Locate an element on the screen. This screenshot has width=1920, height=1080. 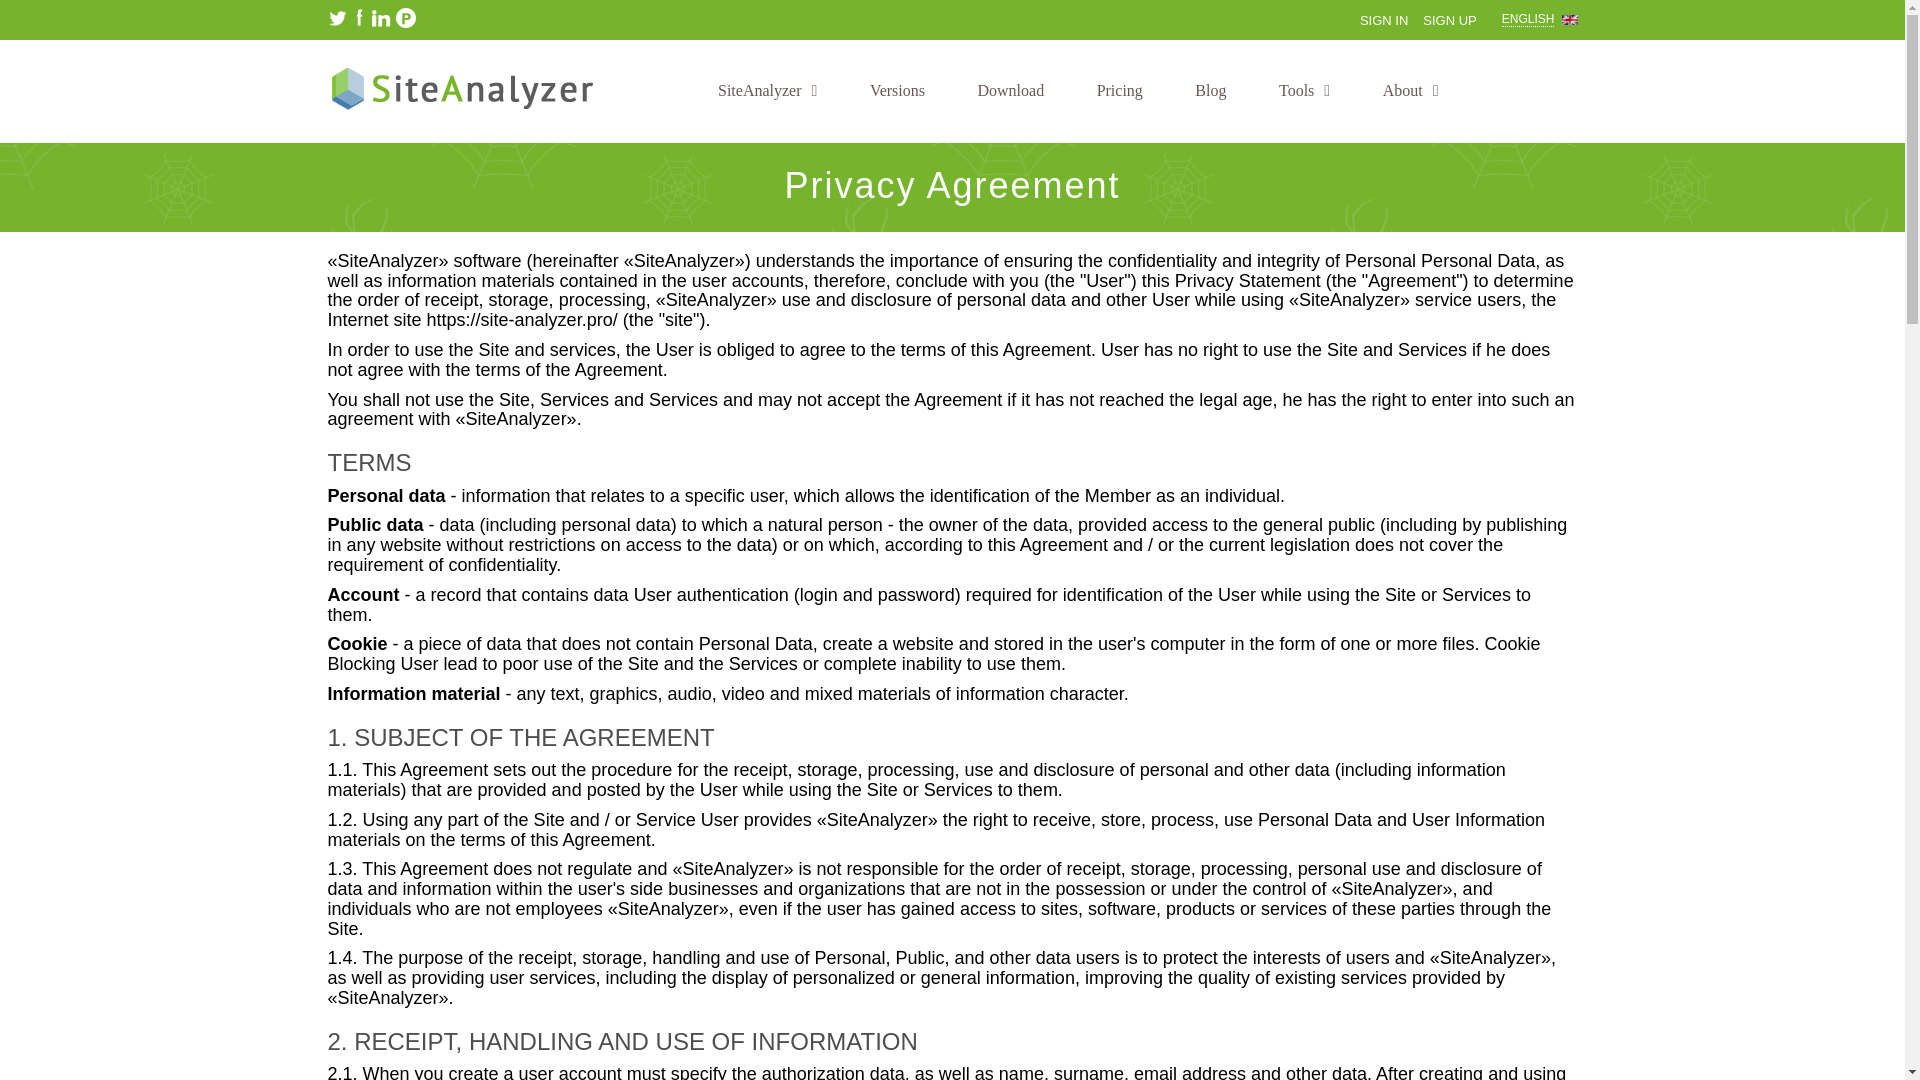
Download is located at coordinates (1010, 90).